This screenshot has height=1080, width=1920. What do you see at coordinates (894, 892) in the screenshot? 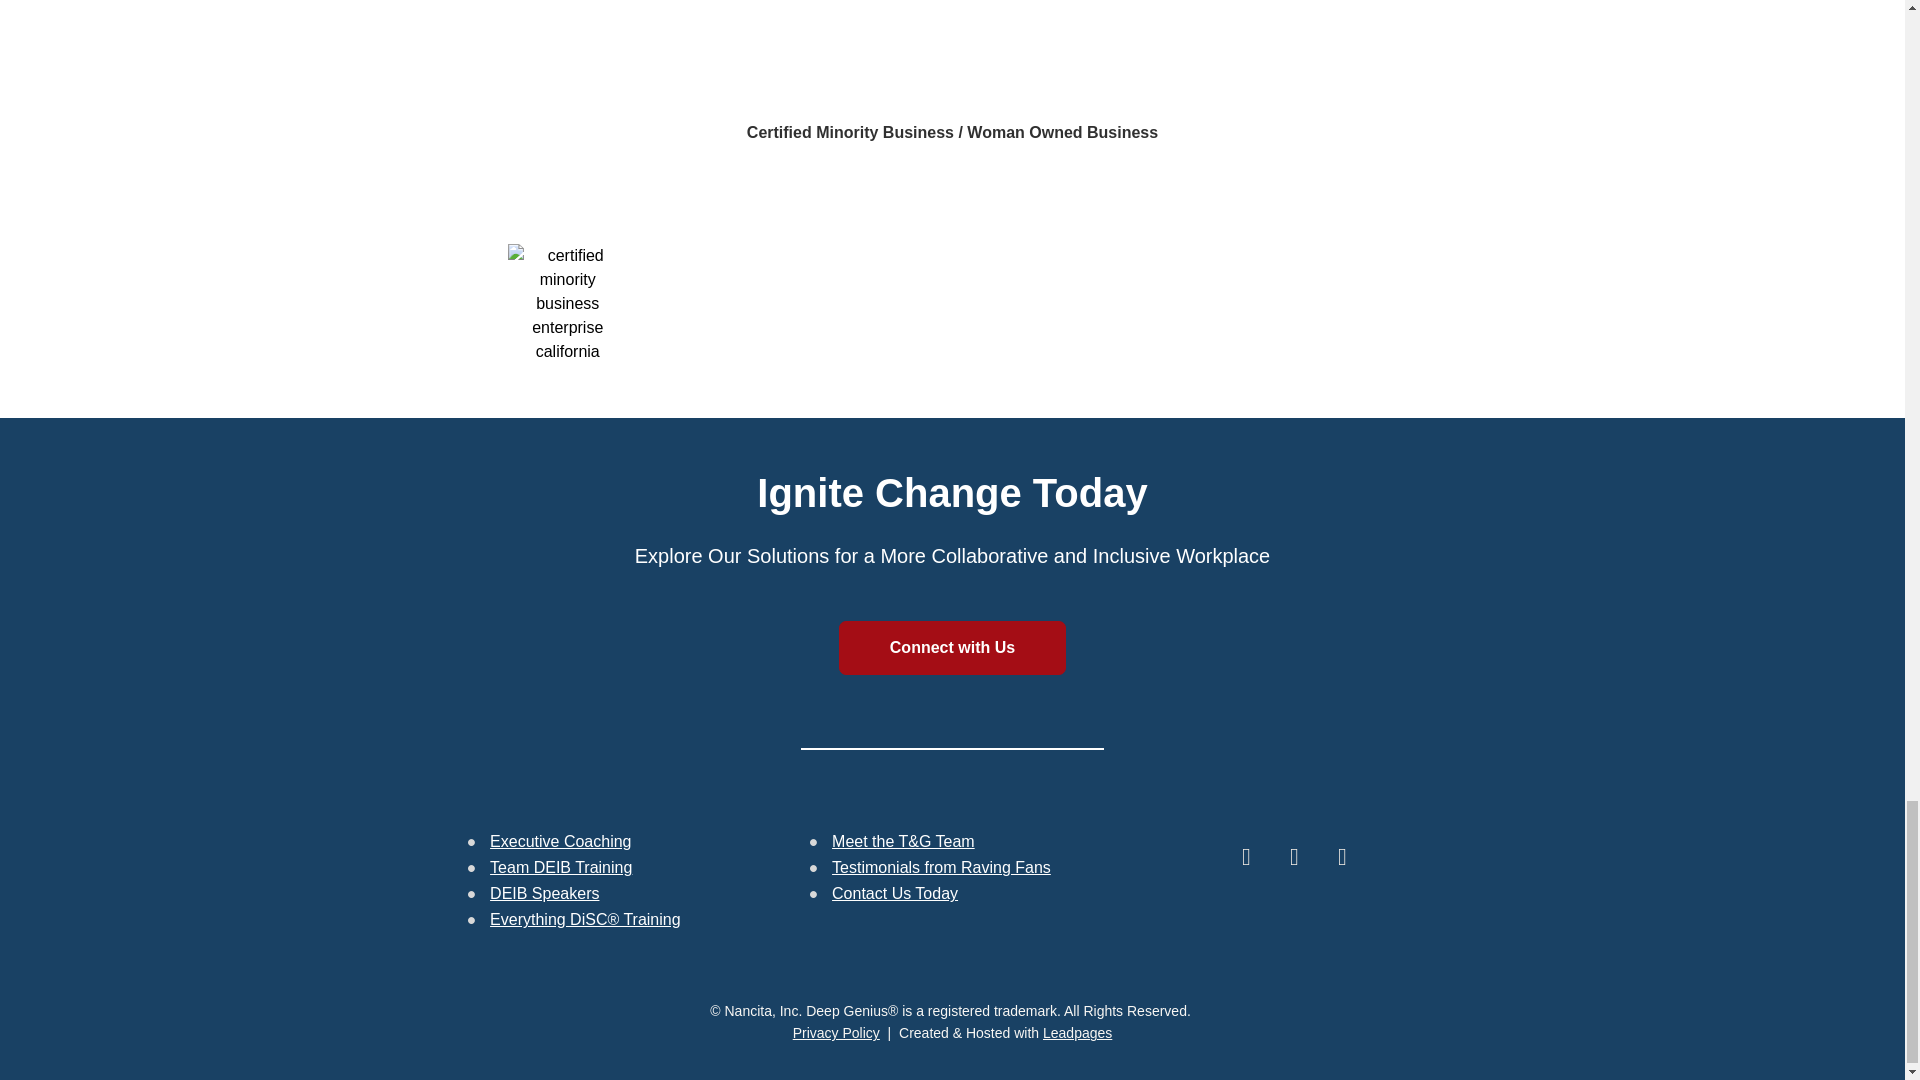
I see `Contact Us Today` at bounding box center [894, 892].